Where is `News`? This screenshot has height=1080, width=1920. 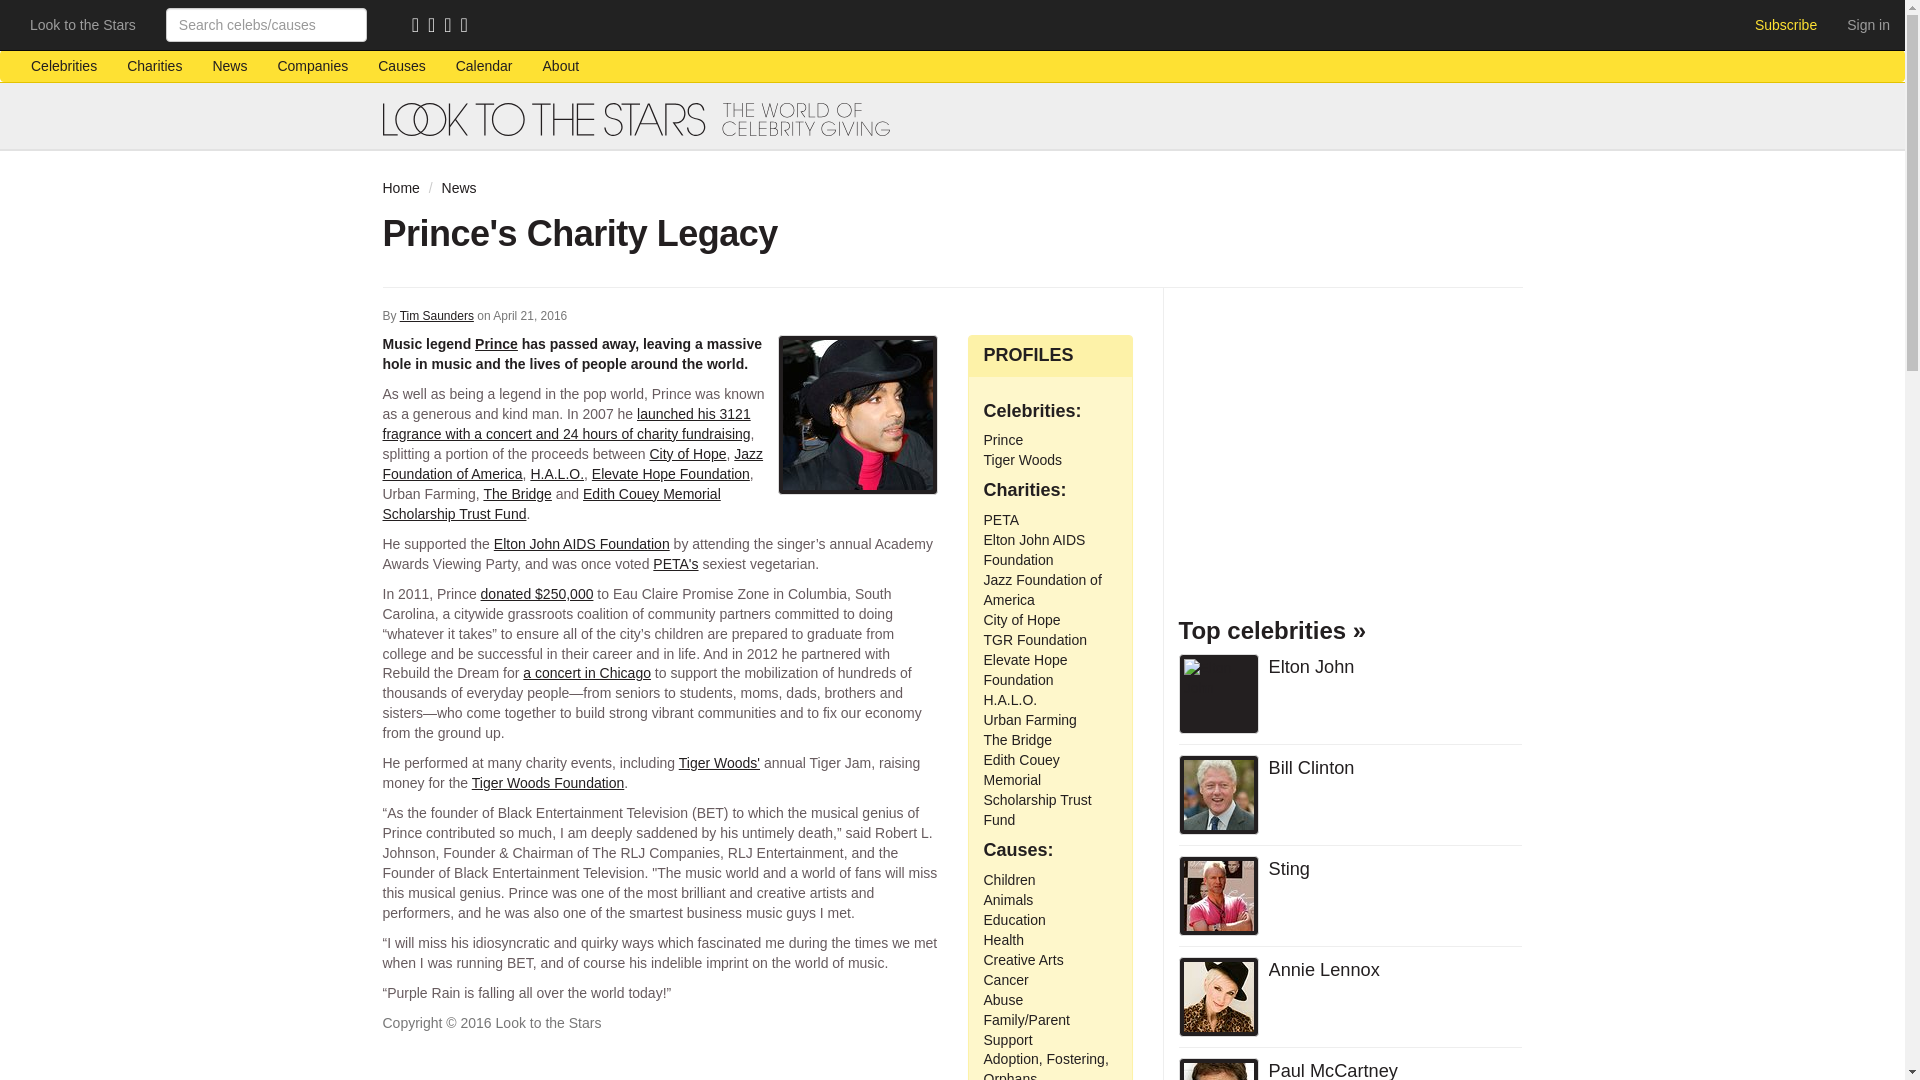 News is located at coordinates (458, 188).